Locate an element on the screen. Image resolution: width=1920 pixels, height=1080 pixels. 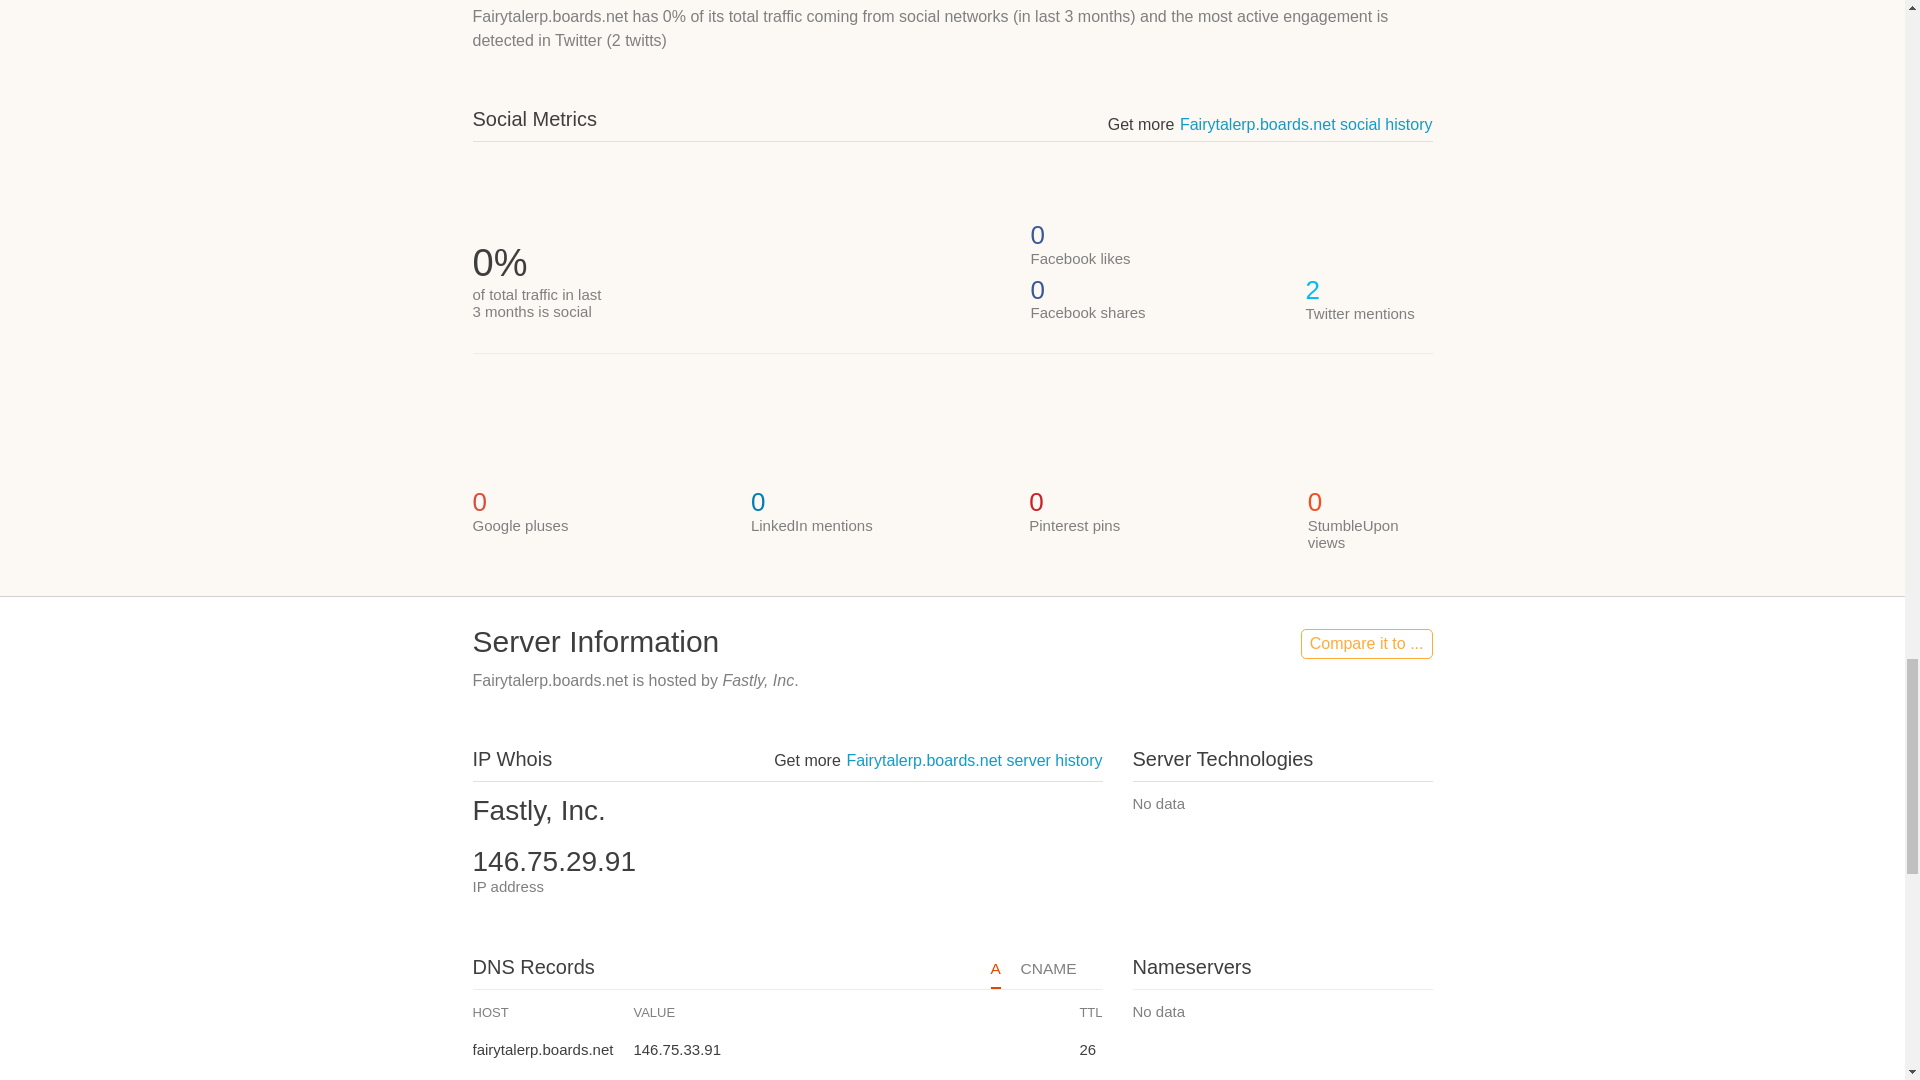
Fairytalerp.boards.net social history is located at coordinates (1306, 124).